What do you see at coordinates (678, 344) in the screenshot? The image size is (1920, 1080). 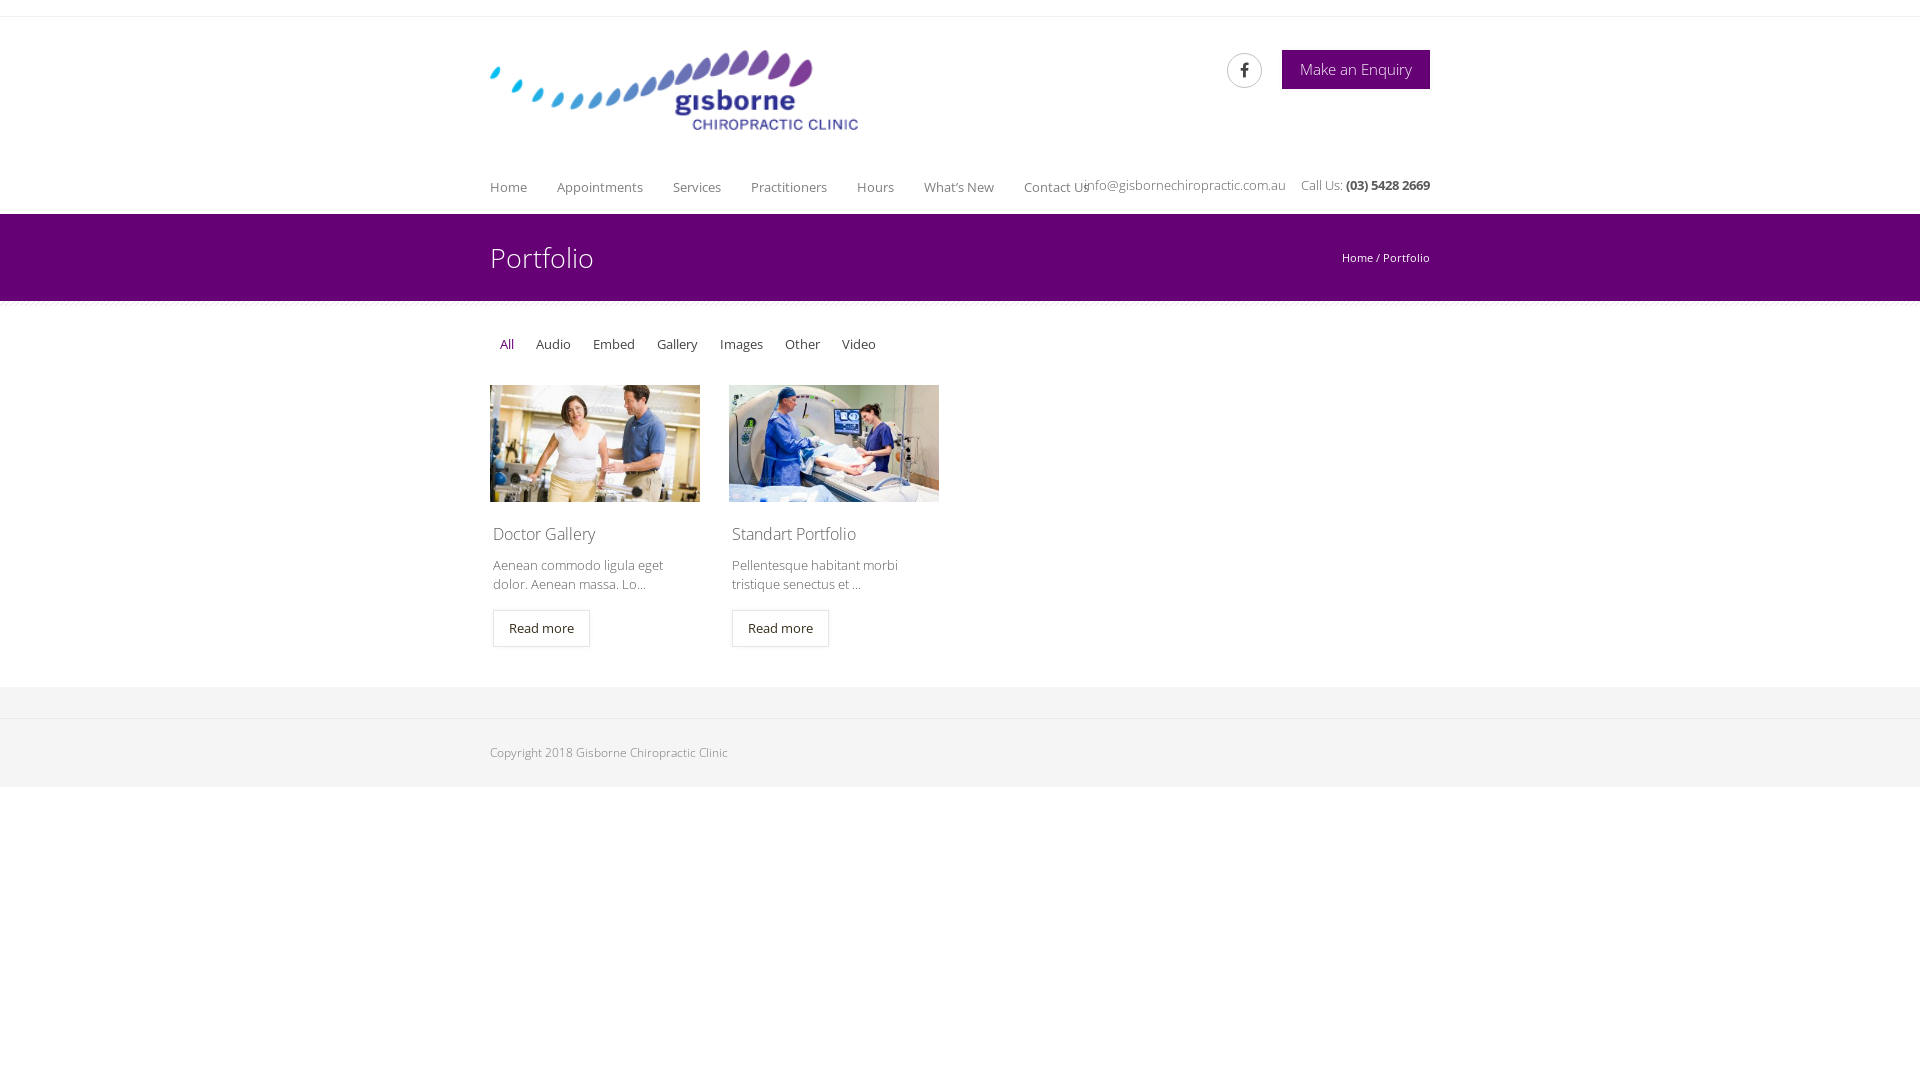 I see `Gallery` at bounding box center [678, 344].